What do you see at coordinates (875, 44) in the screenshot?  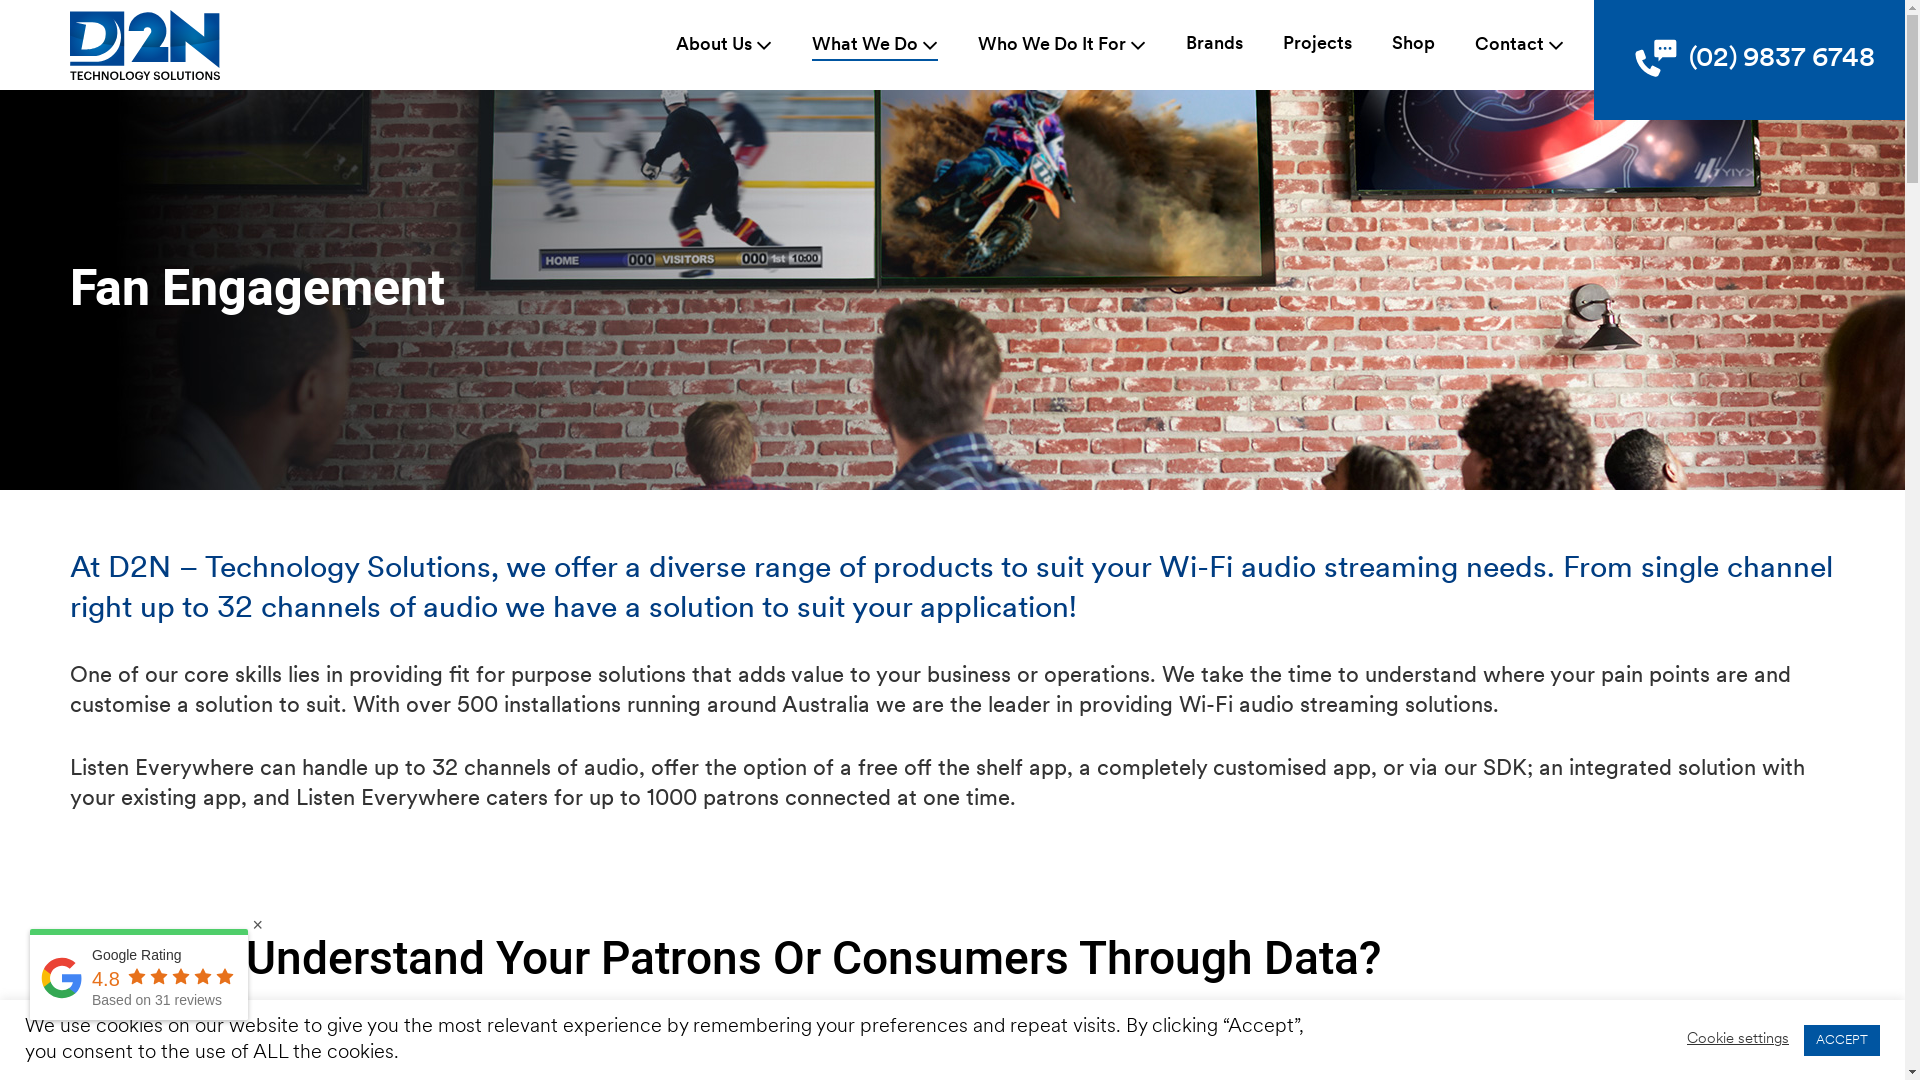 I see `What We Do` at bounding box center [875, 44].